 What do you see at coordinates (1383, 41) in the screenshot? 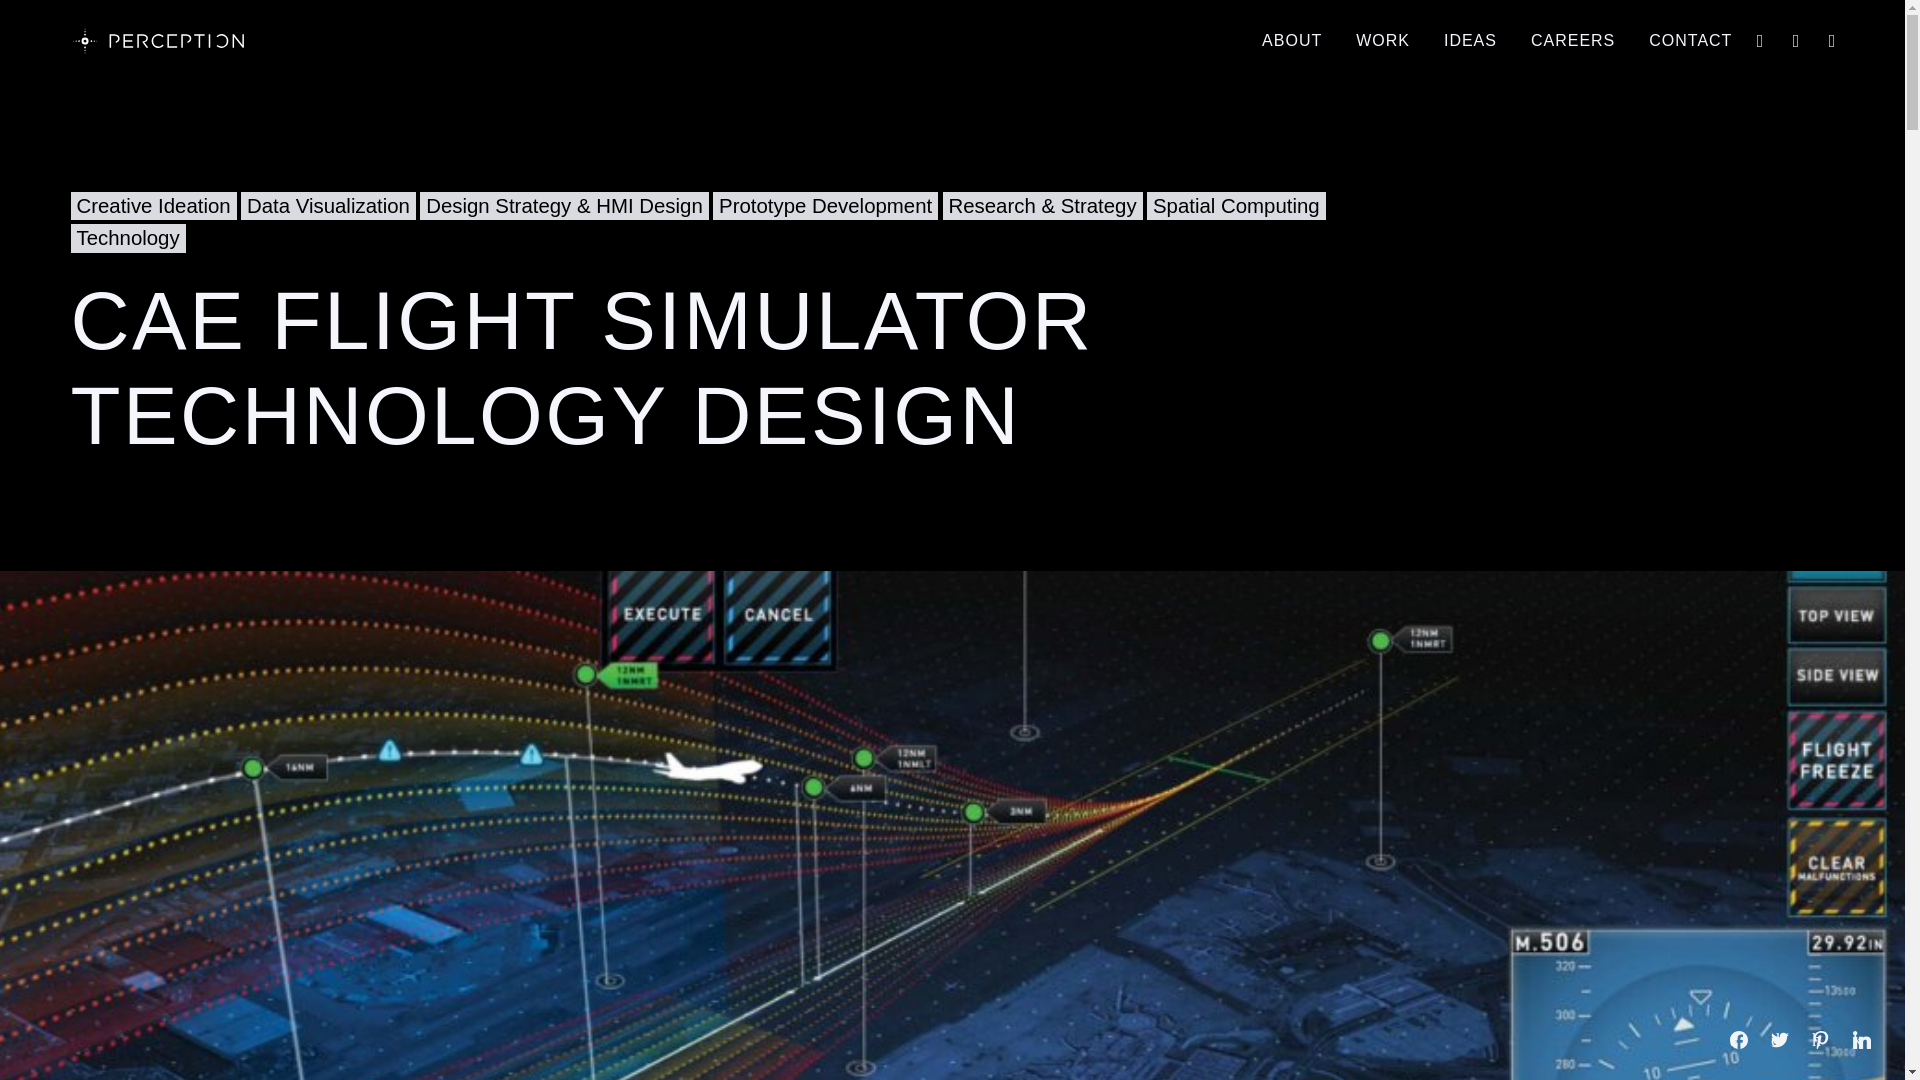
I see `Work` at bounding box center [1383, 41].